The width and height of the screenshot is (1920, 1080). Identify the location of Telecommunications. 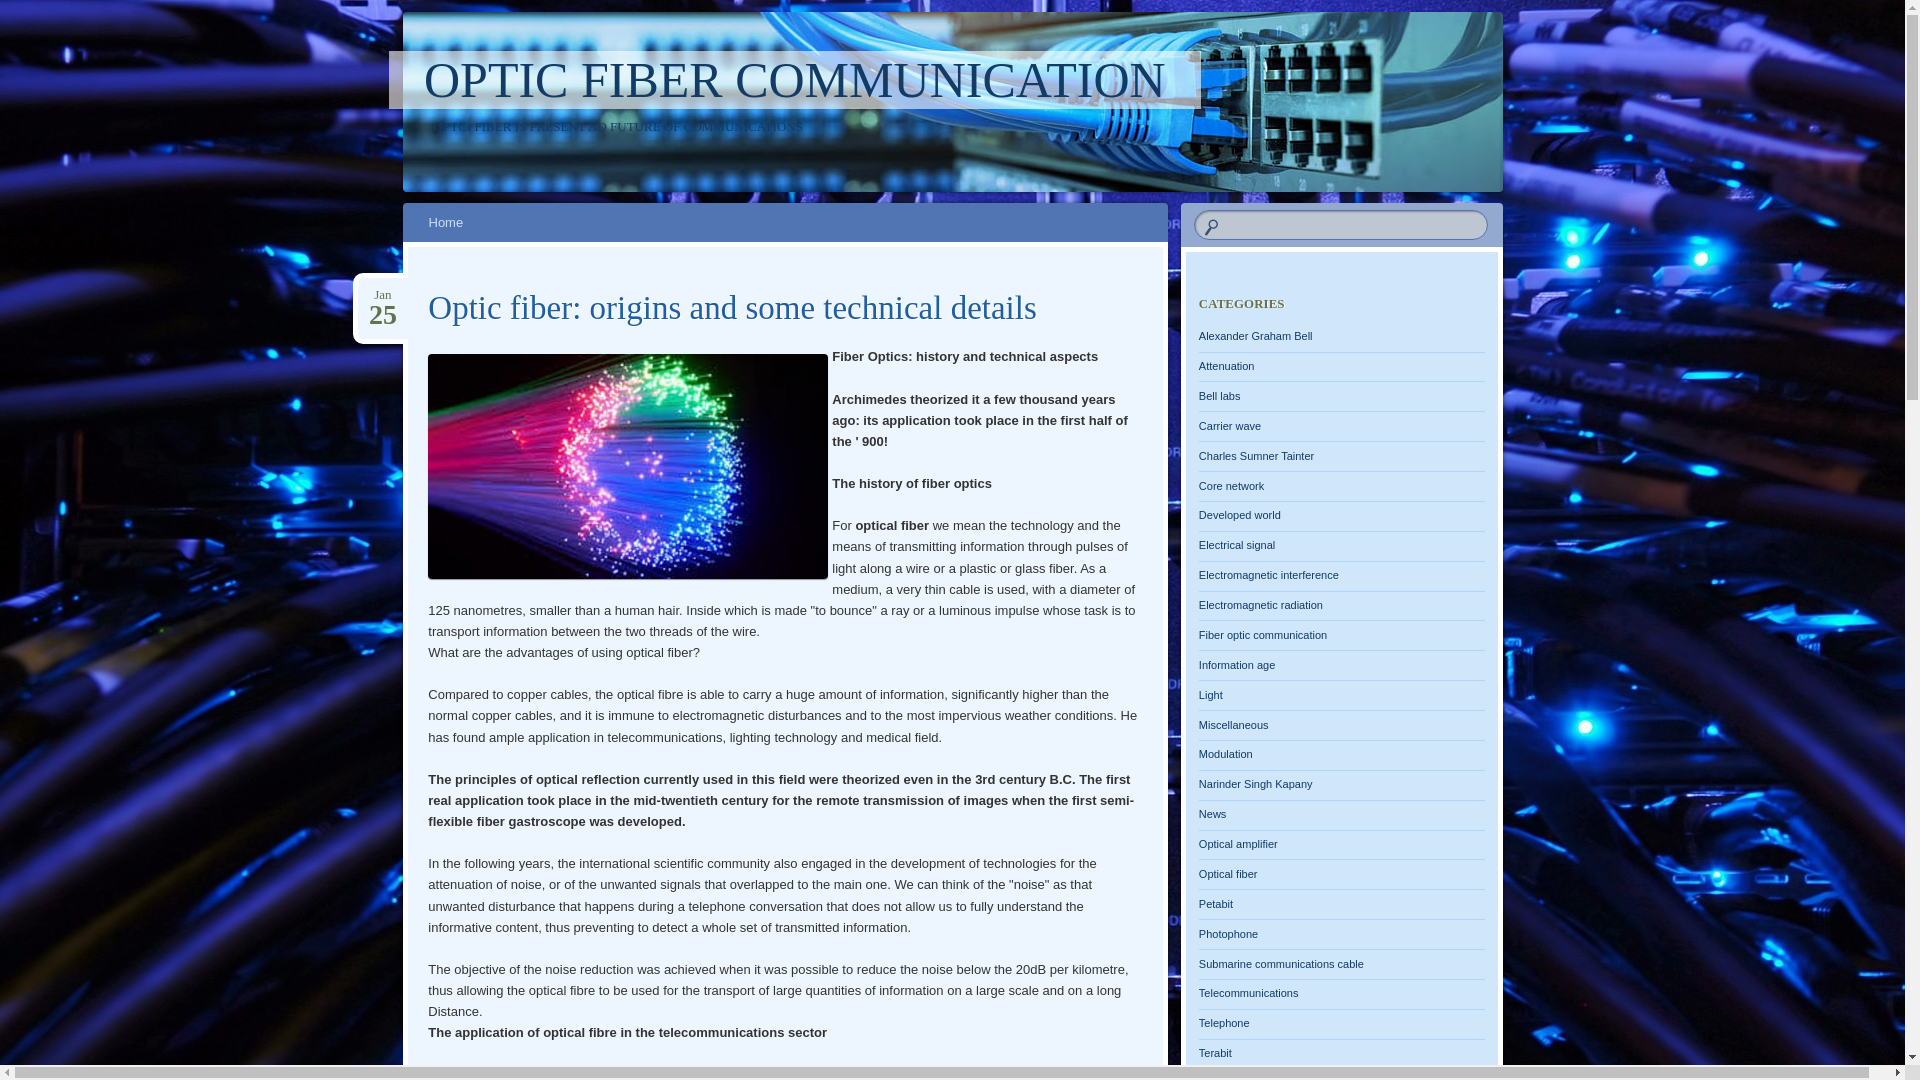
(1249, 993).